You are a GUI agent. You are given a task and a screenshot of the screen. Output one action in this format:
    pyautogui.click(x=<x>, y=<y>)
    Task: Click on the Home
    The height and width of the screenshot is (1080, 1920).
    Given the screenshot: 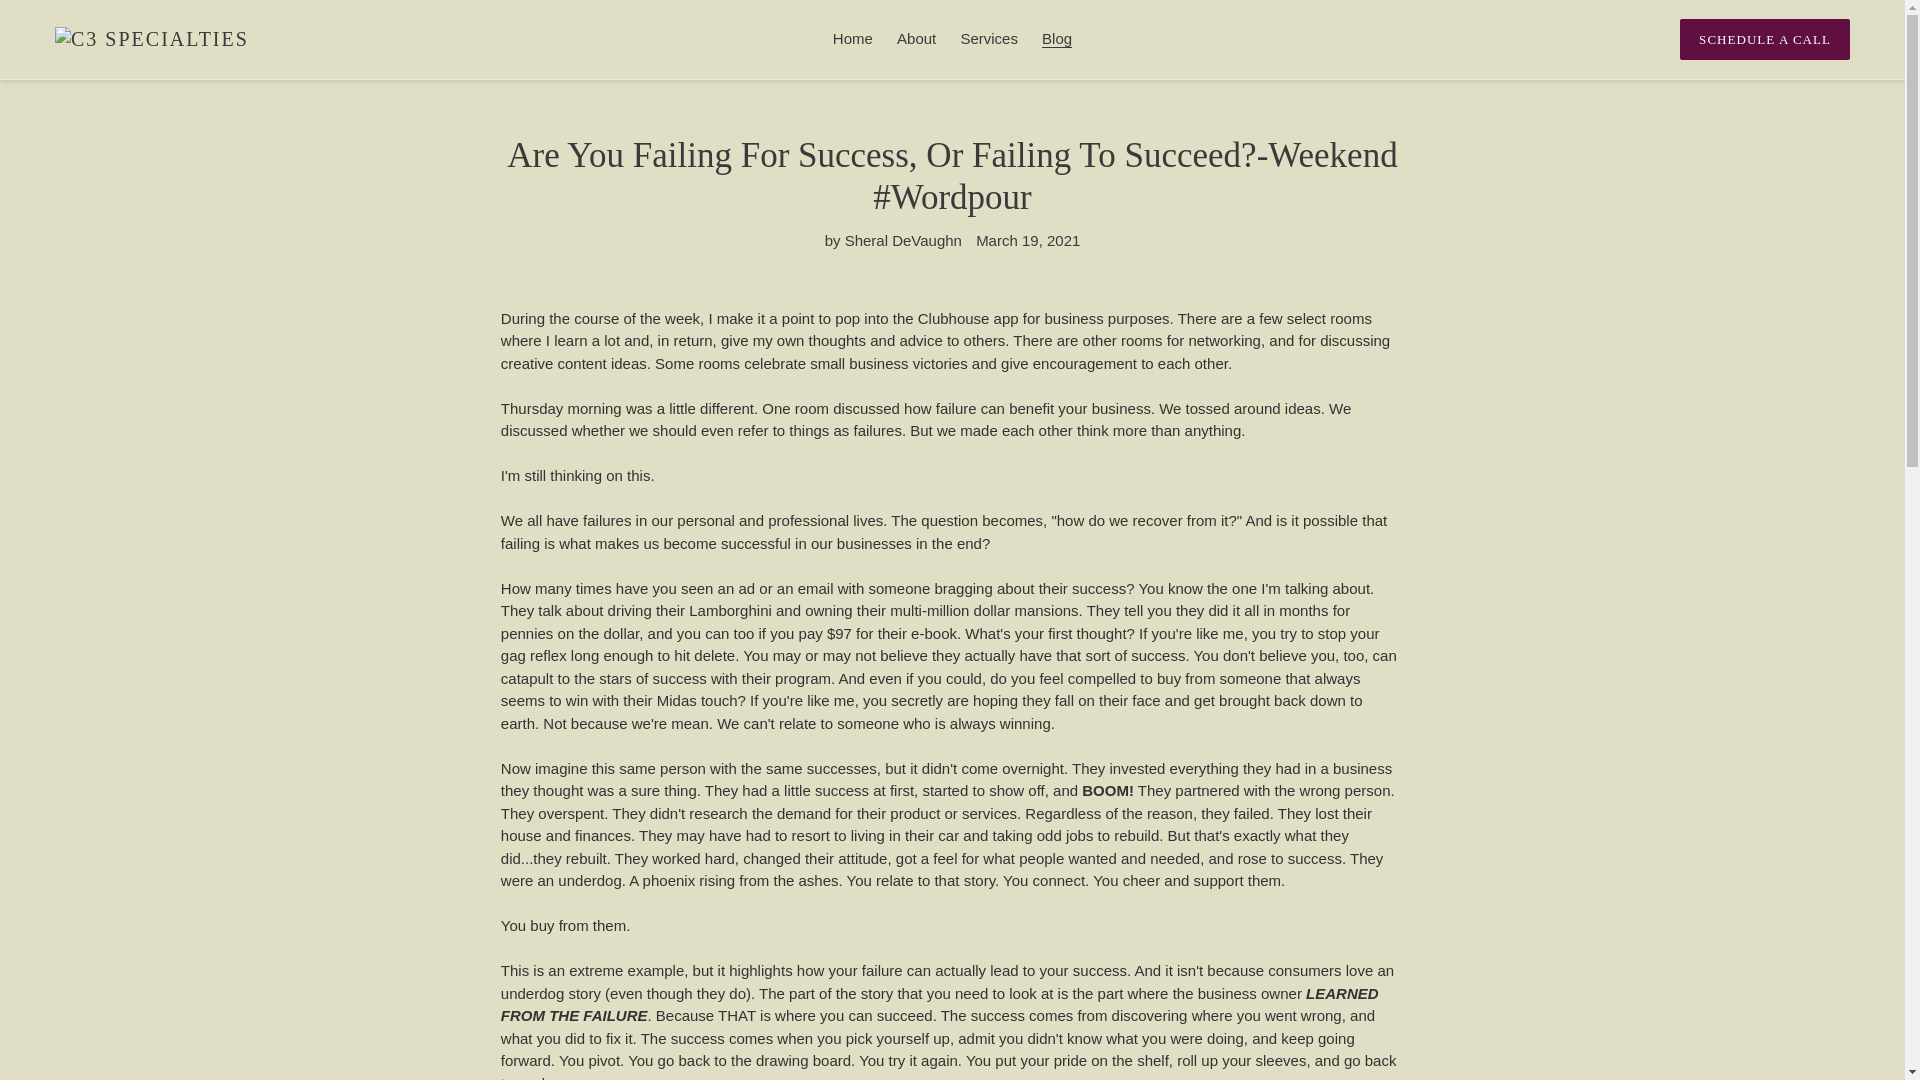 What is the action you would take?
    pyautogui.click(x=853, y=39)
    